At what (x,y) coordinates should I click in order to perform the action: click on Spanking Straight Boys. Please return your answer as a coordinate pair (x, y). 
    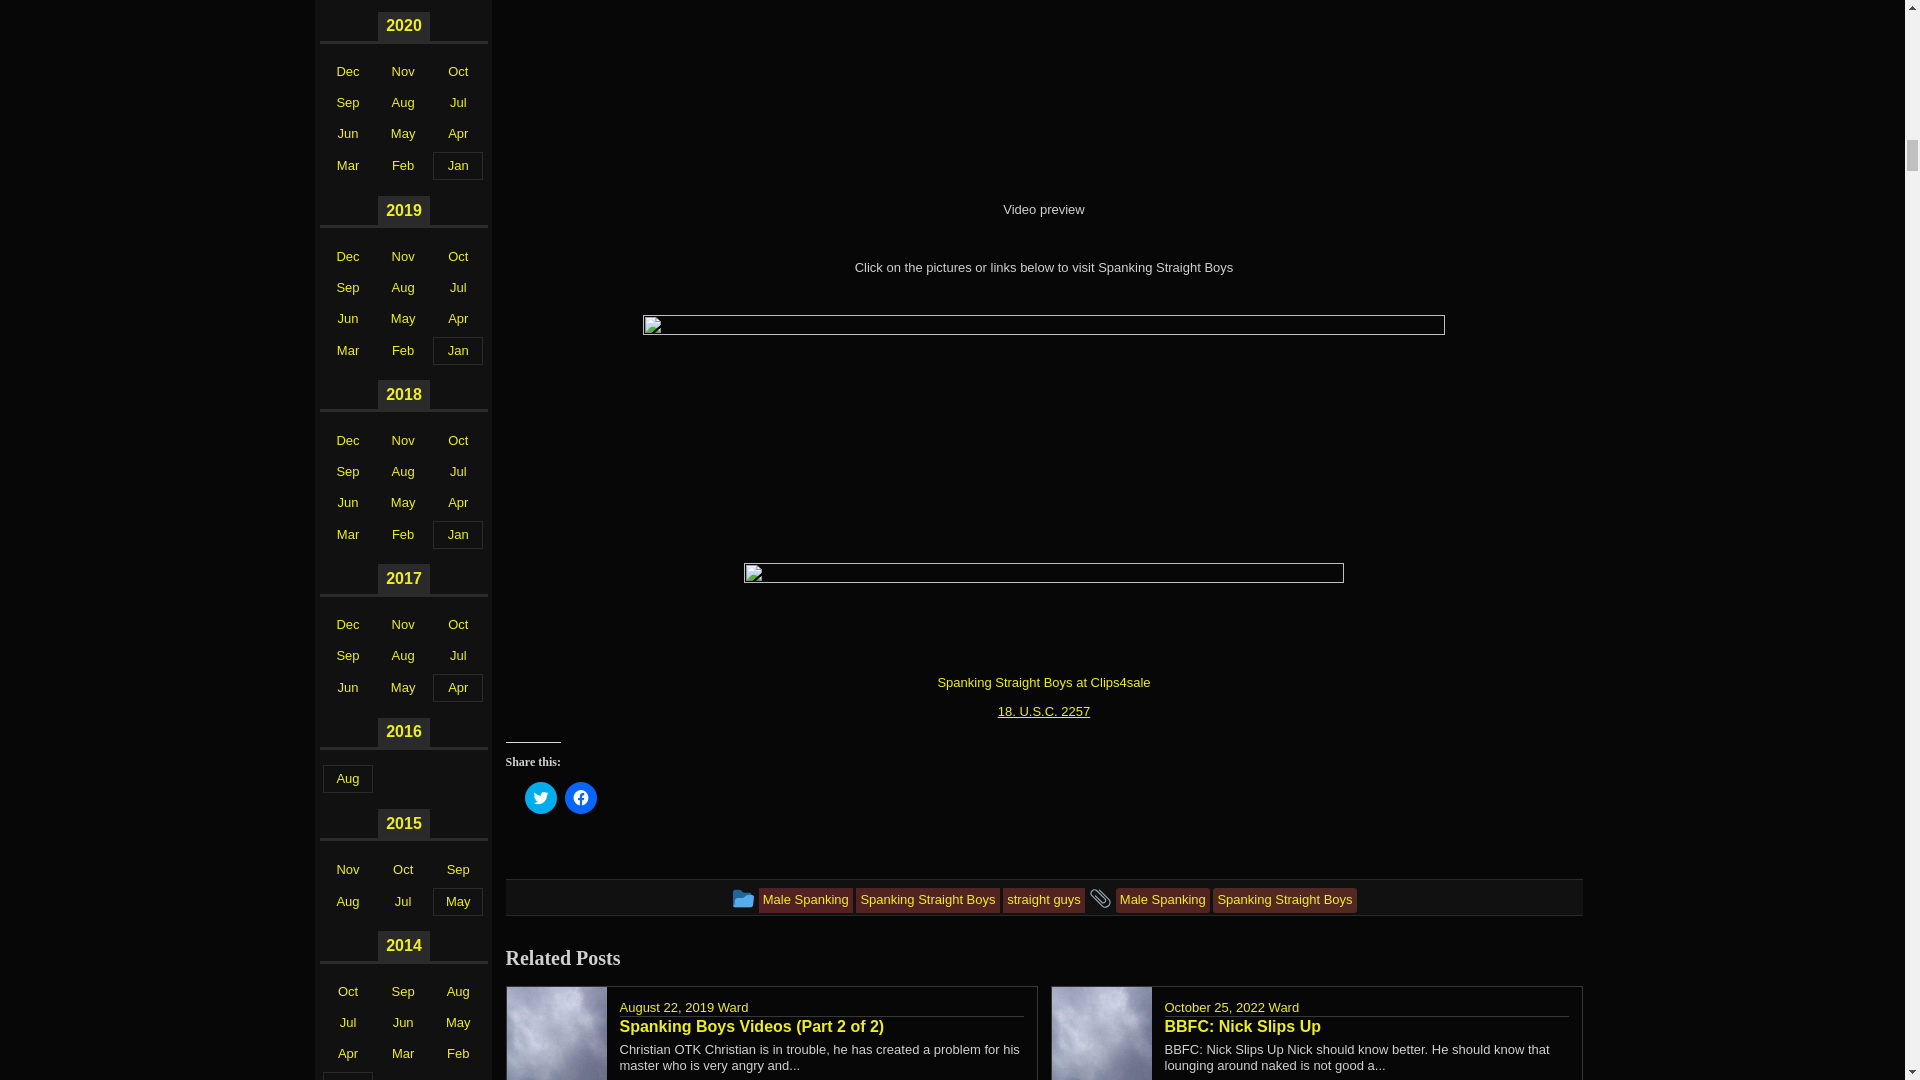
    Looking at the image, I should click on (927, 900).